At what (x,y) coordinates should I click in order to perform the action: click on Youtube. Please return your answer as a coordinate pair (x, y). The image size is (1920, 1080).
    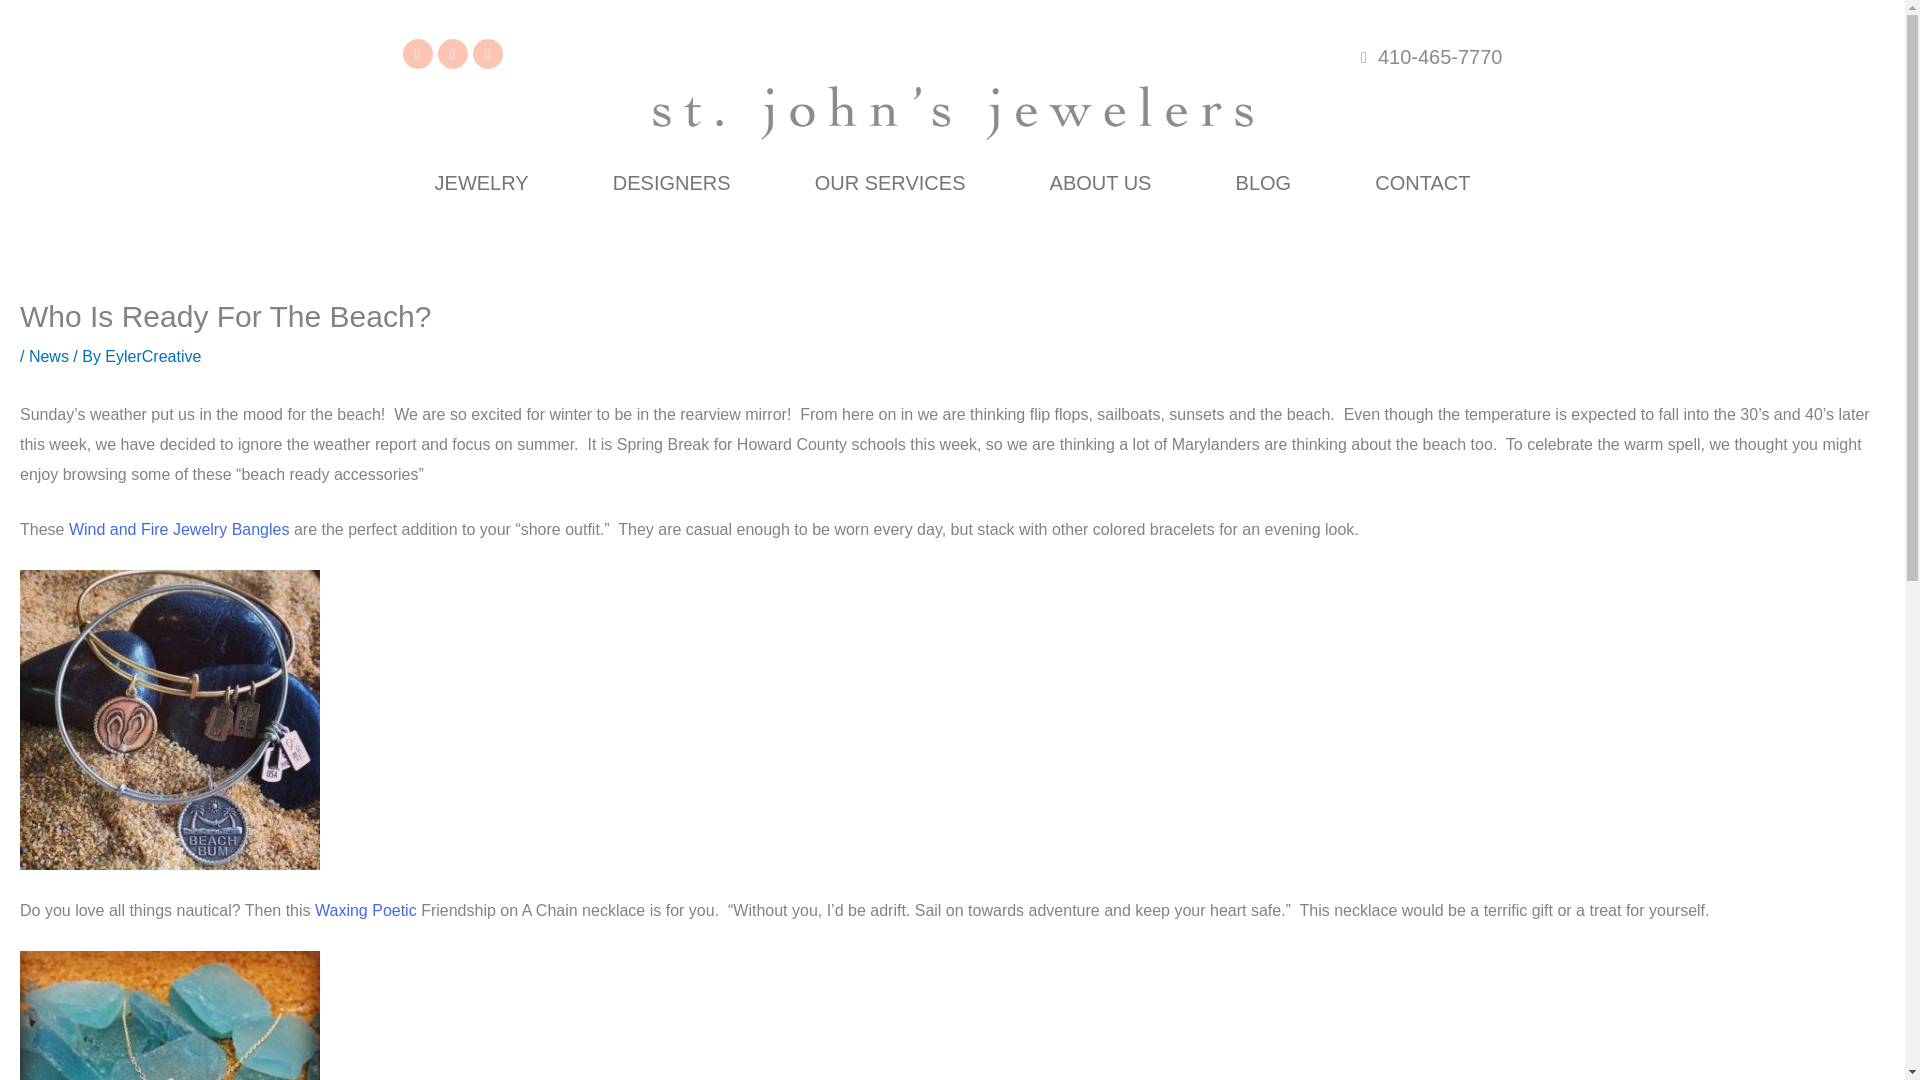
    Looking at the image, I should click on (486, 54).